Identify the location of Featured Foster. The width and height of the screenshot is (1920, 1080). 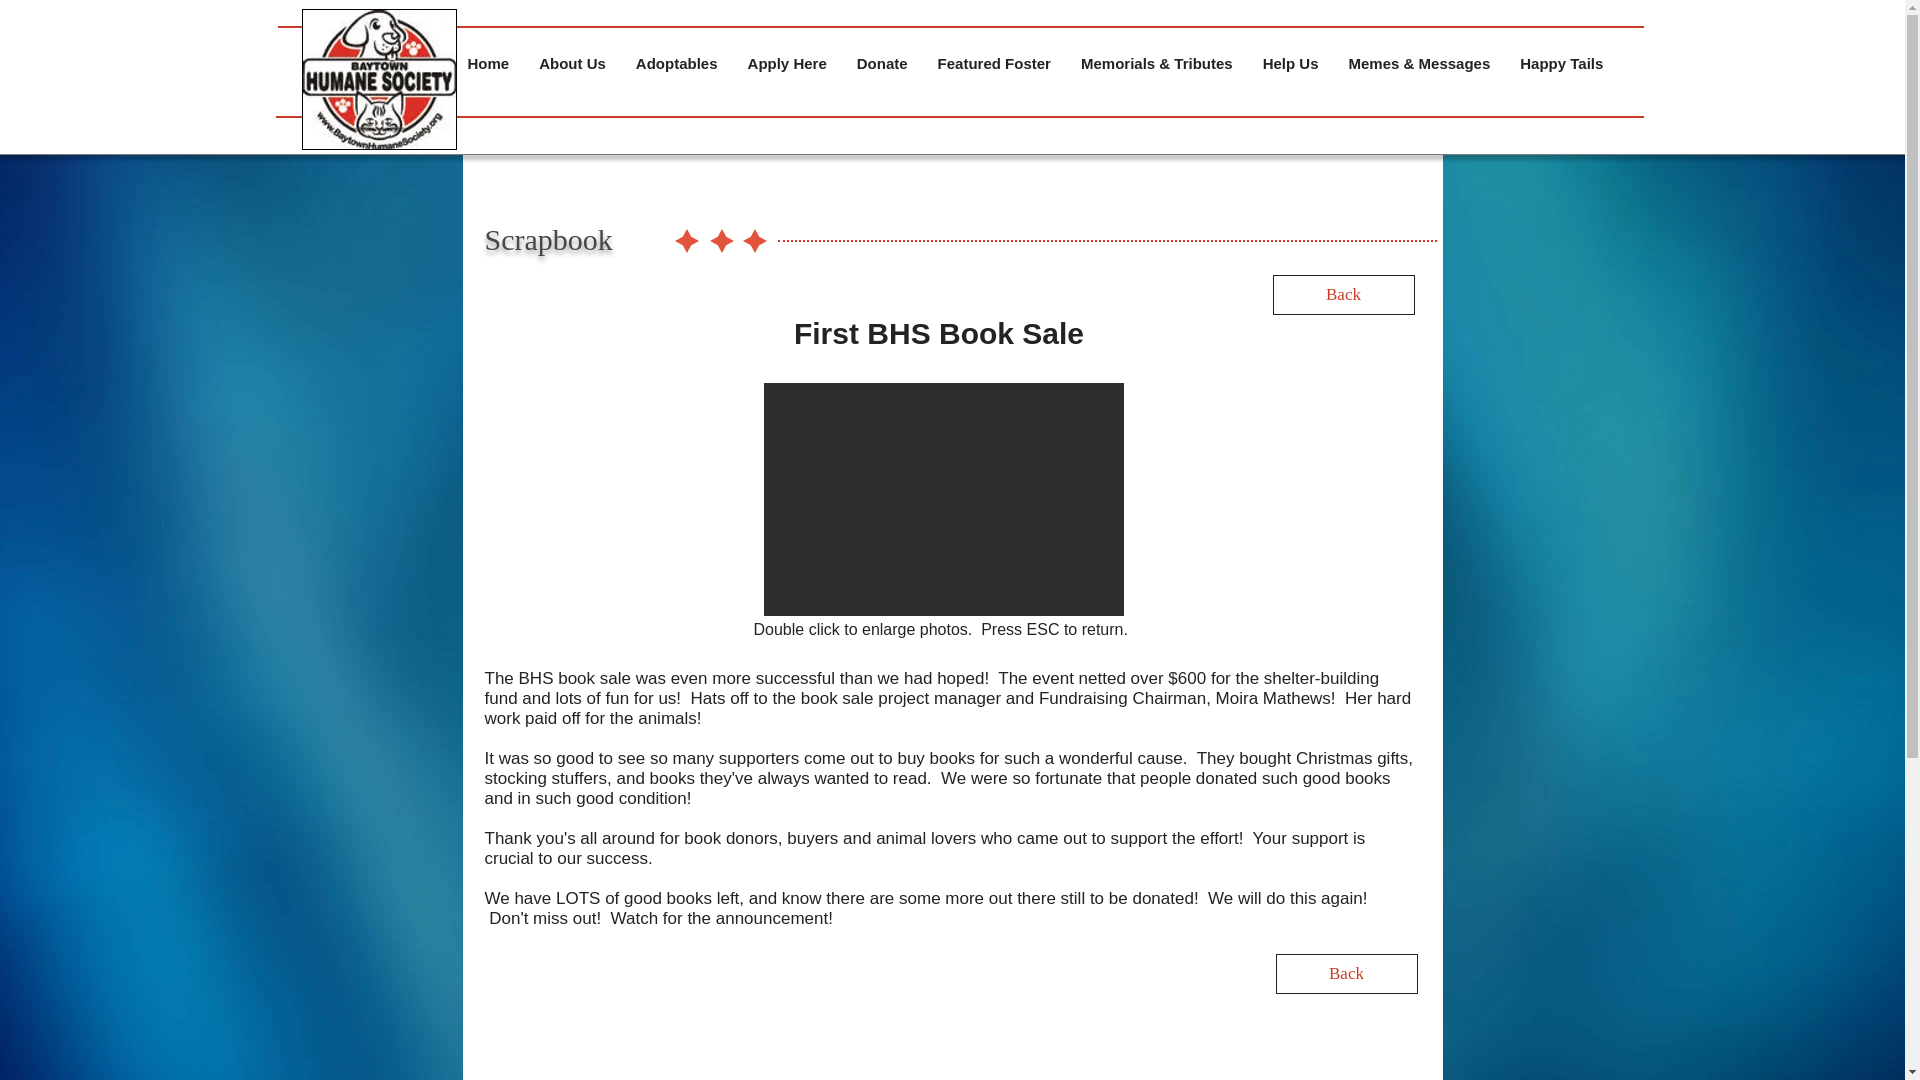
(994, 68).